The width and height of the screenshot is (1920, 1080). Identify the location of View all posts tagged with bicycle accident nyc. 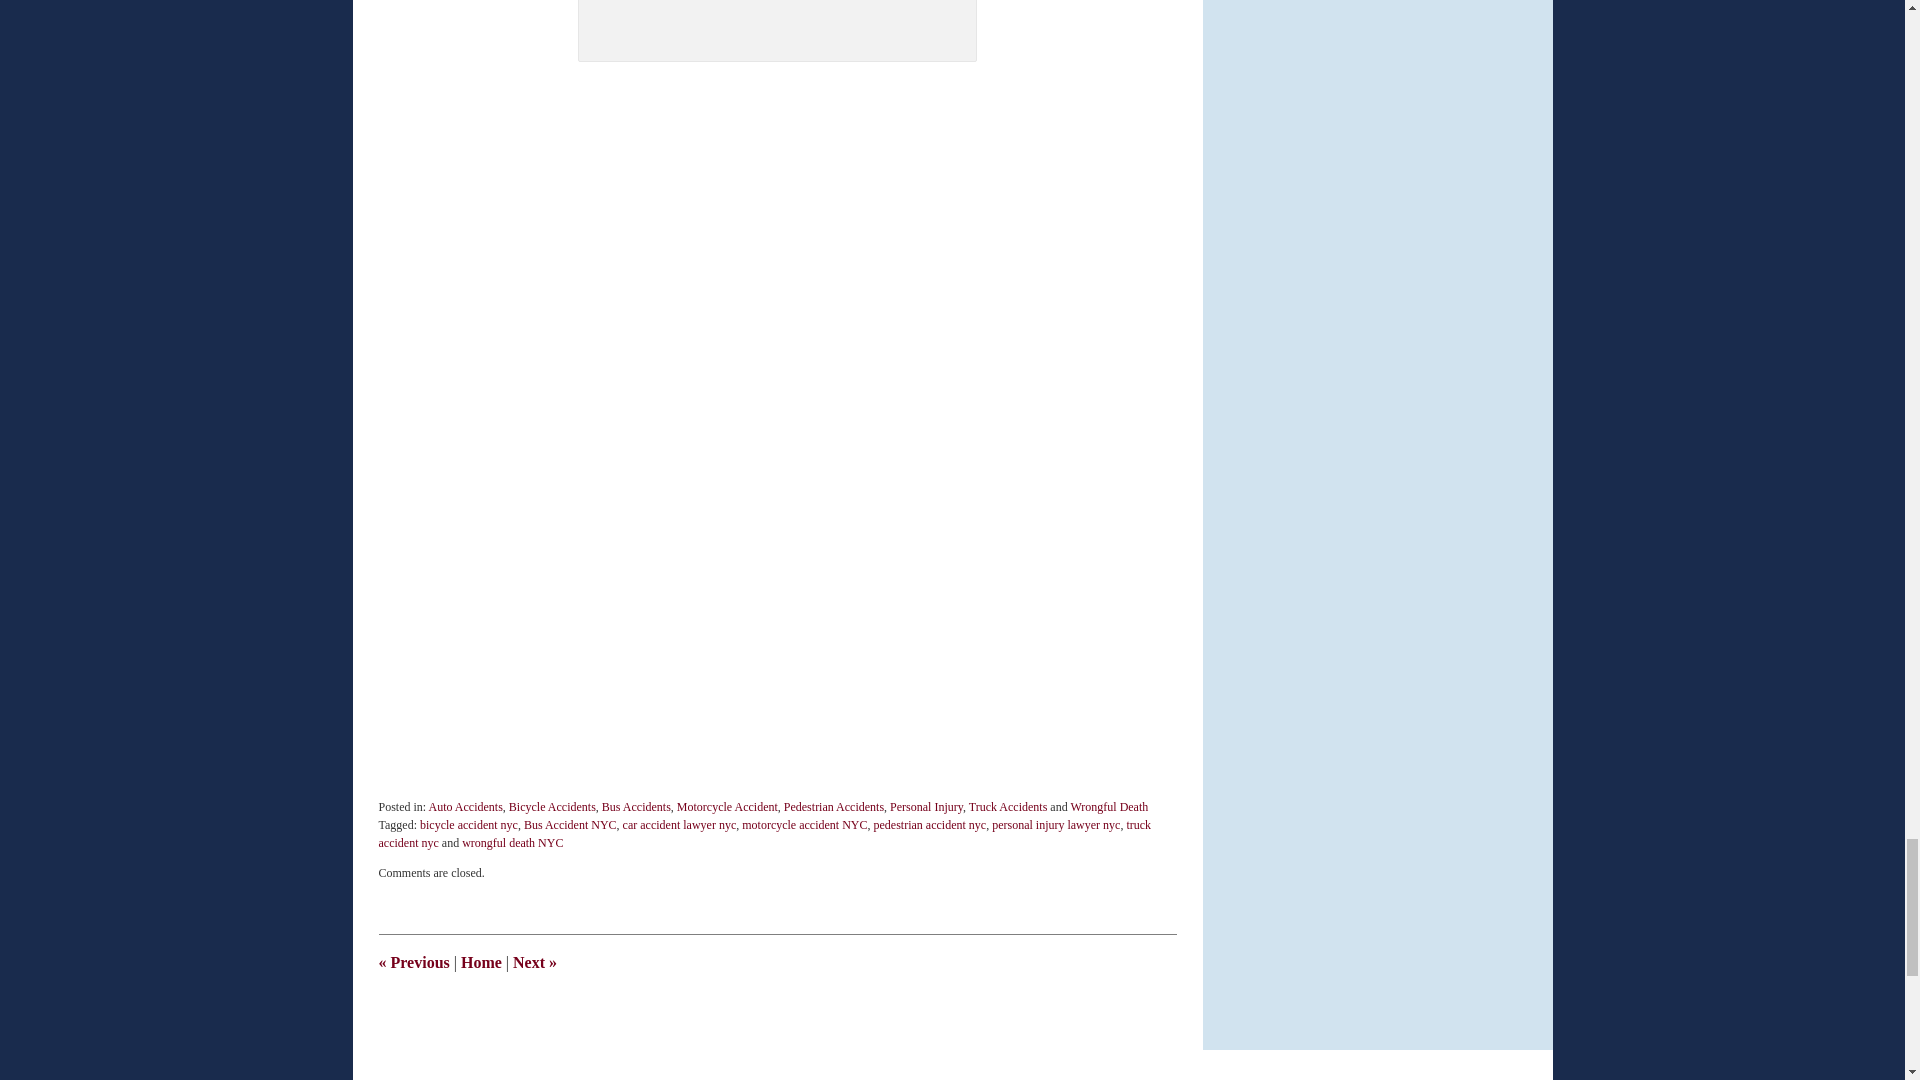
(469, 824).